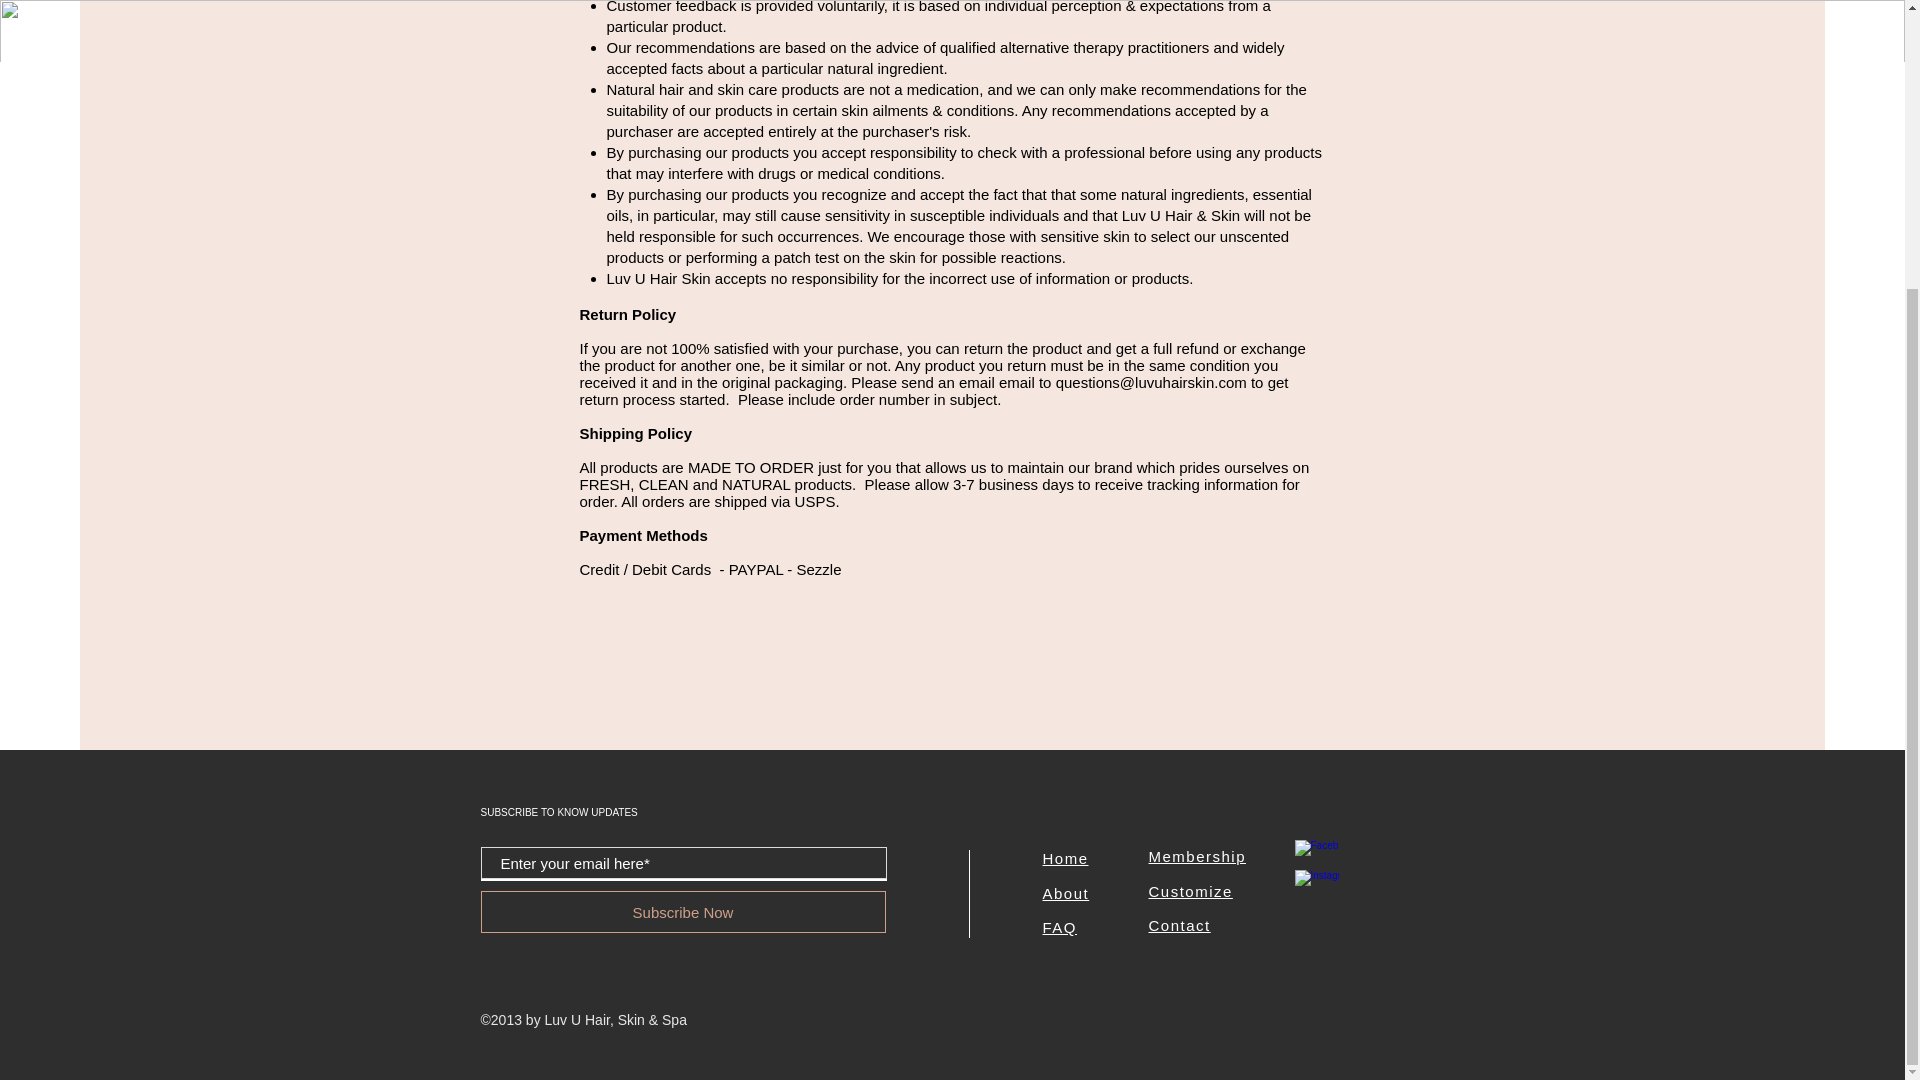 The image size is (1920, 1080). What do you see at coordinates (1190, 891) in the screenshot?
I see `Customize` at bounding box center [1190, 891].